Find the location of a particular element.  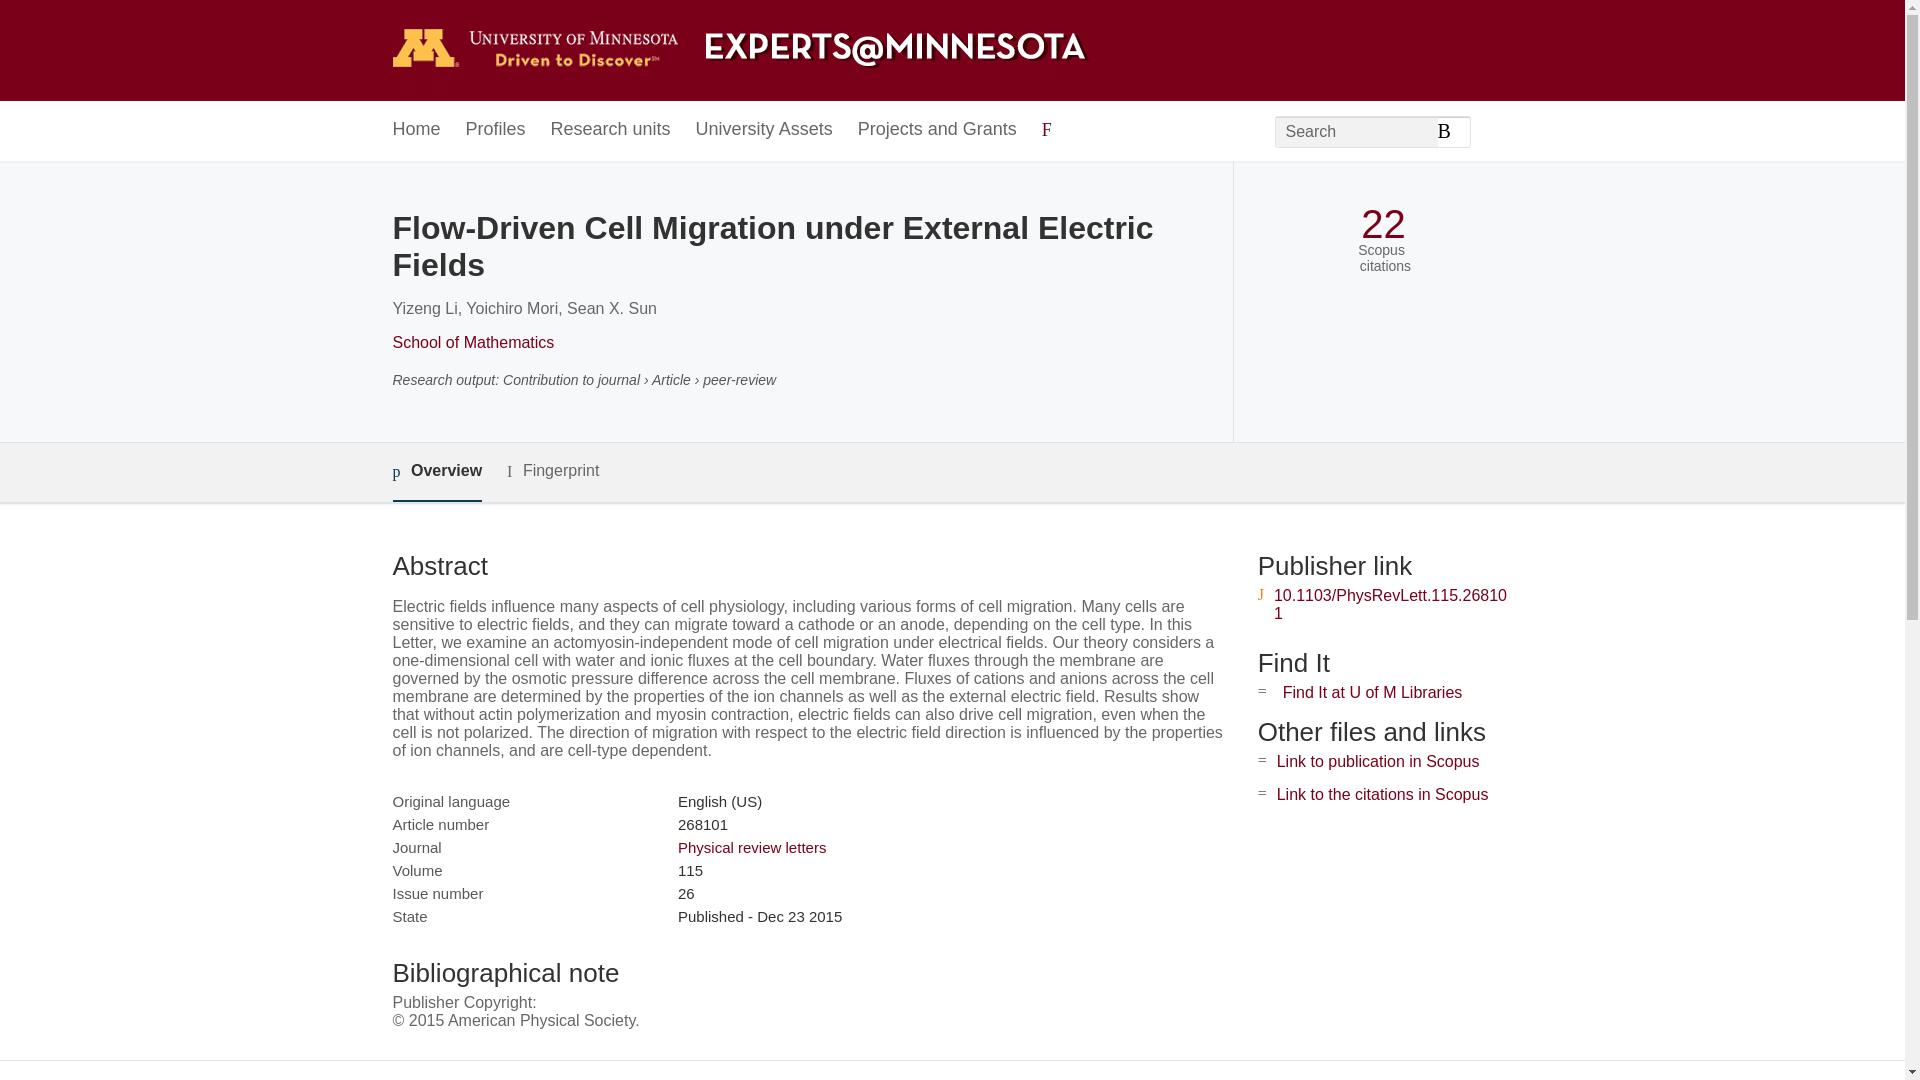

Fingerprint is located at coordinates (552, 471).